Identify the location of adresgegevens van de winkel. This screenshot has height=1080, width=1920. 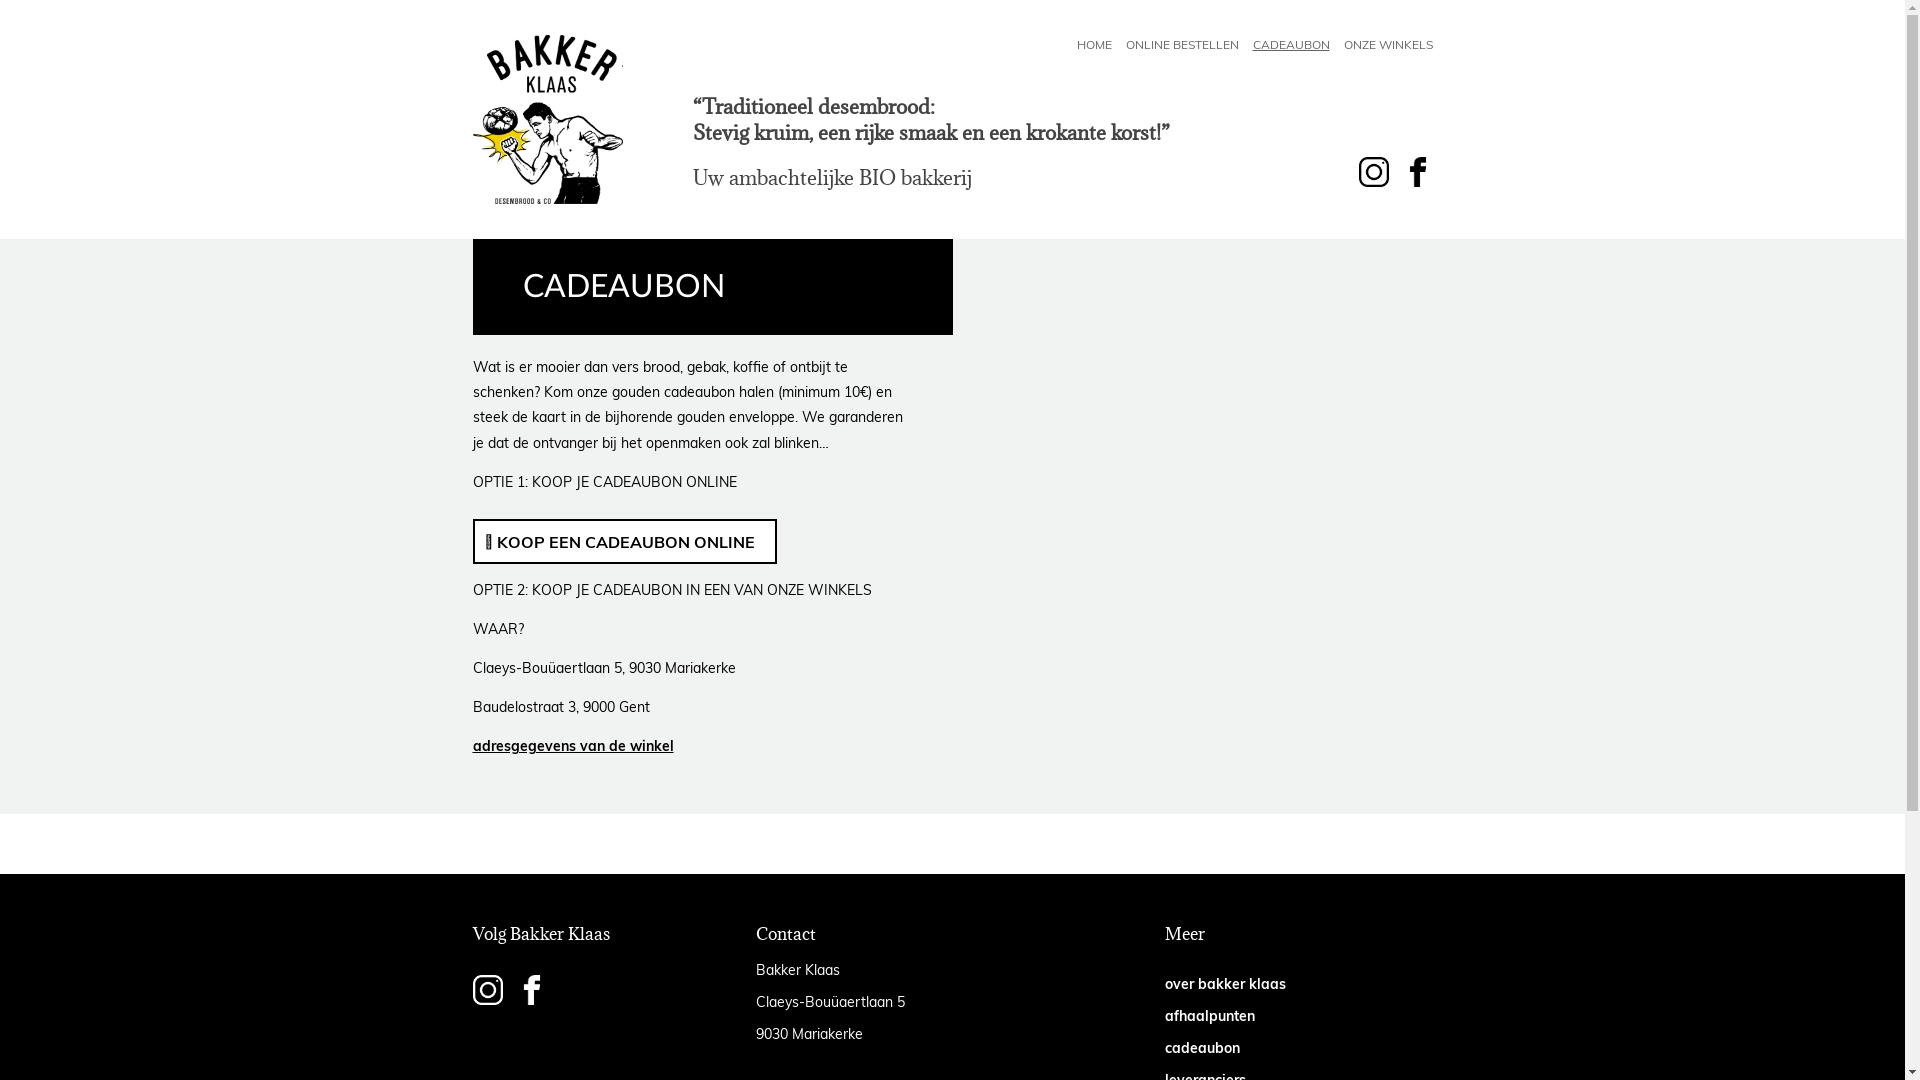
(572, 746).